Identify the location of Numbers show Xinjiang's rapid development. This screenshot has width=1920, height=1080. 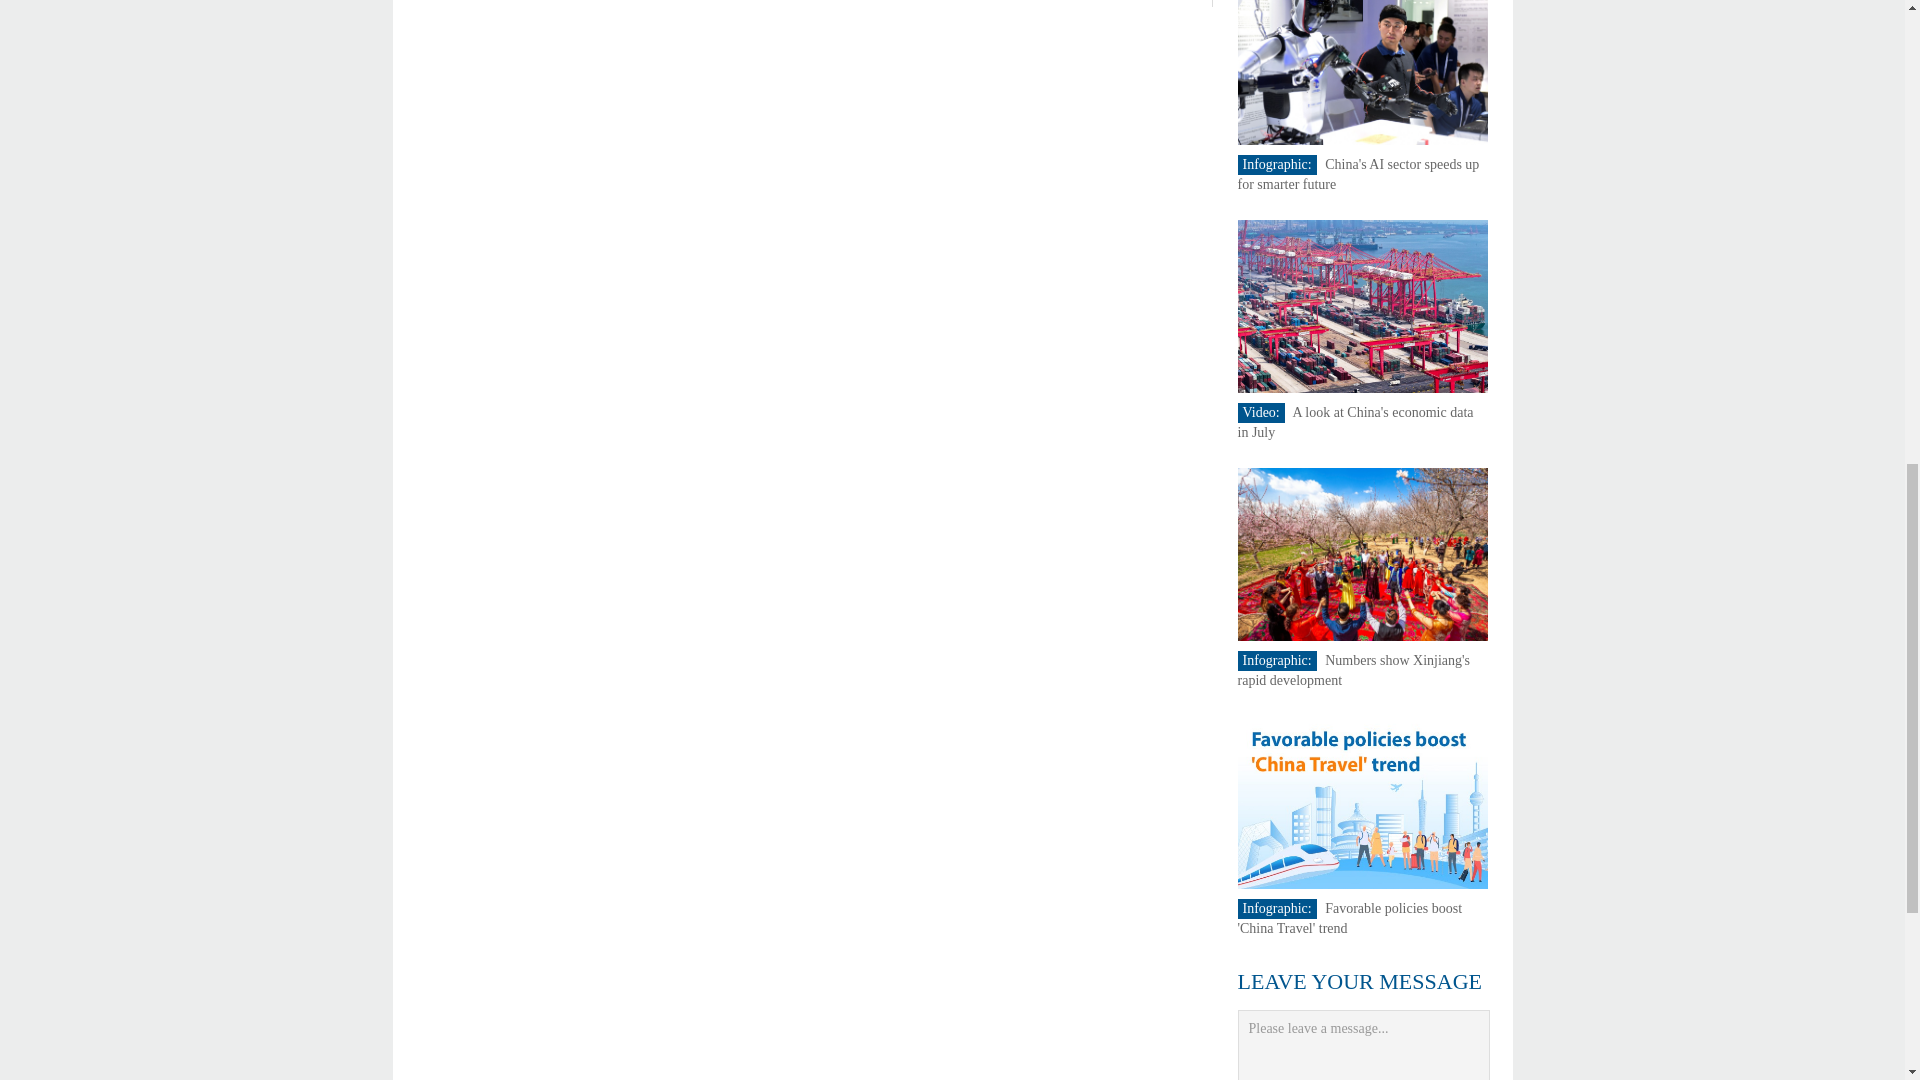
(1354, 670).